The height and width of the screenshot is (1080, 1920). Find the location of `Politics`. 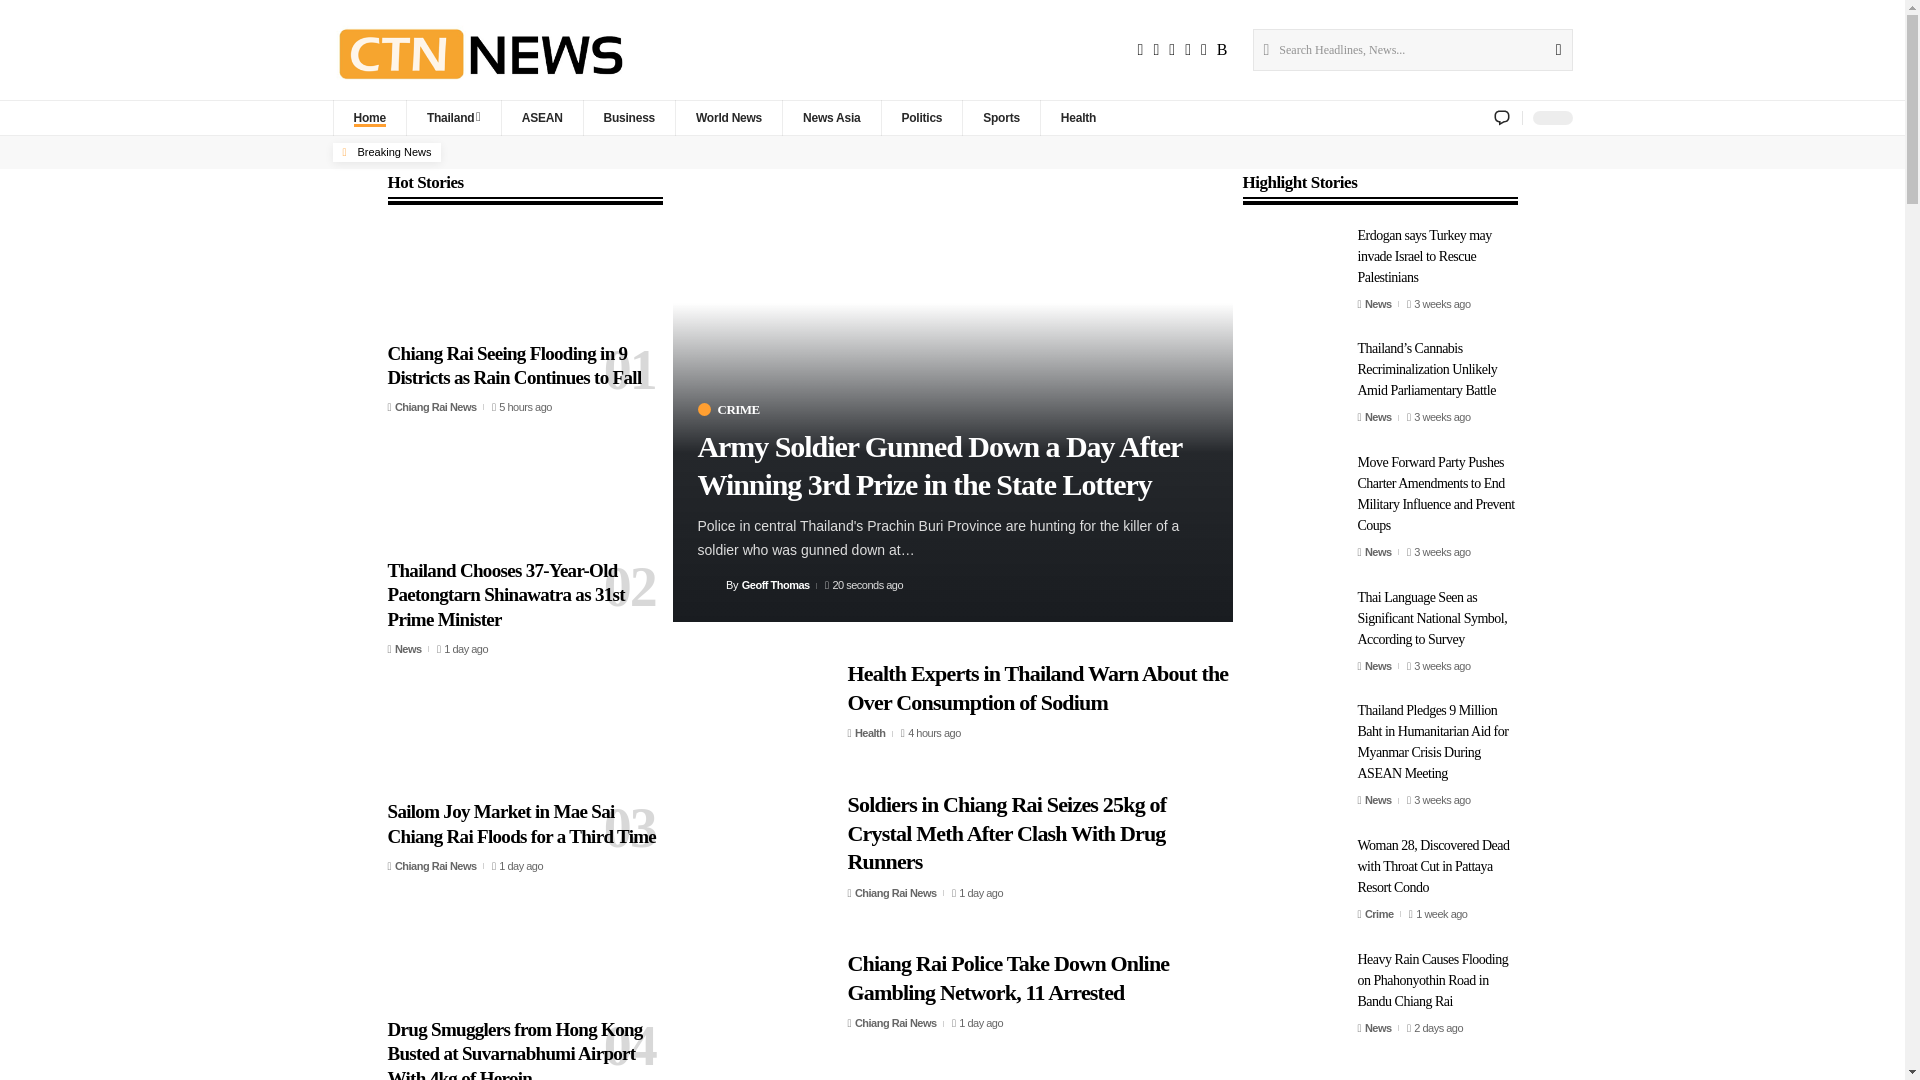

Politics is located at coordinates (920, 118).